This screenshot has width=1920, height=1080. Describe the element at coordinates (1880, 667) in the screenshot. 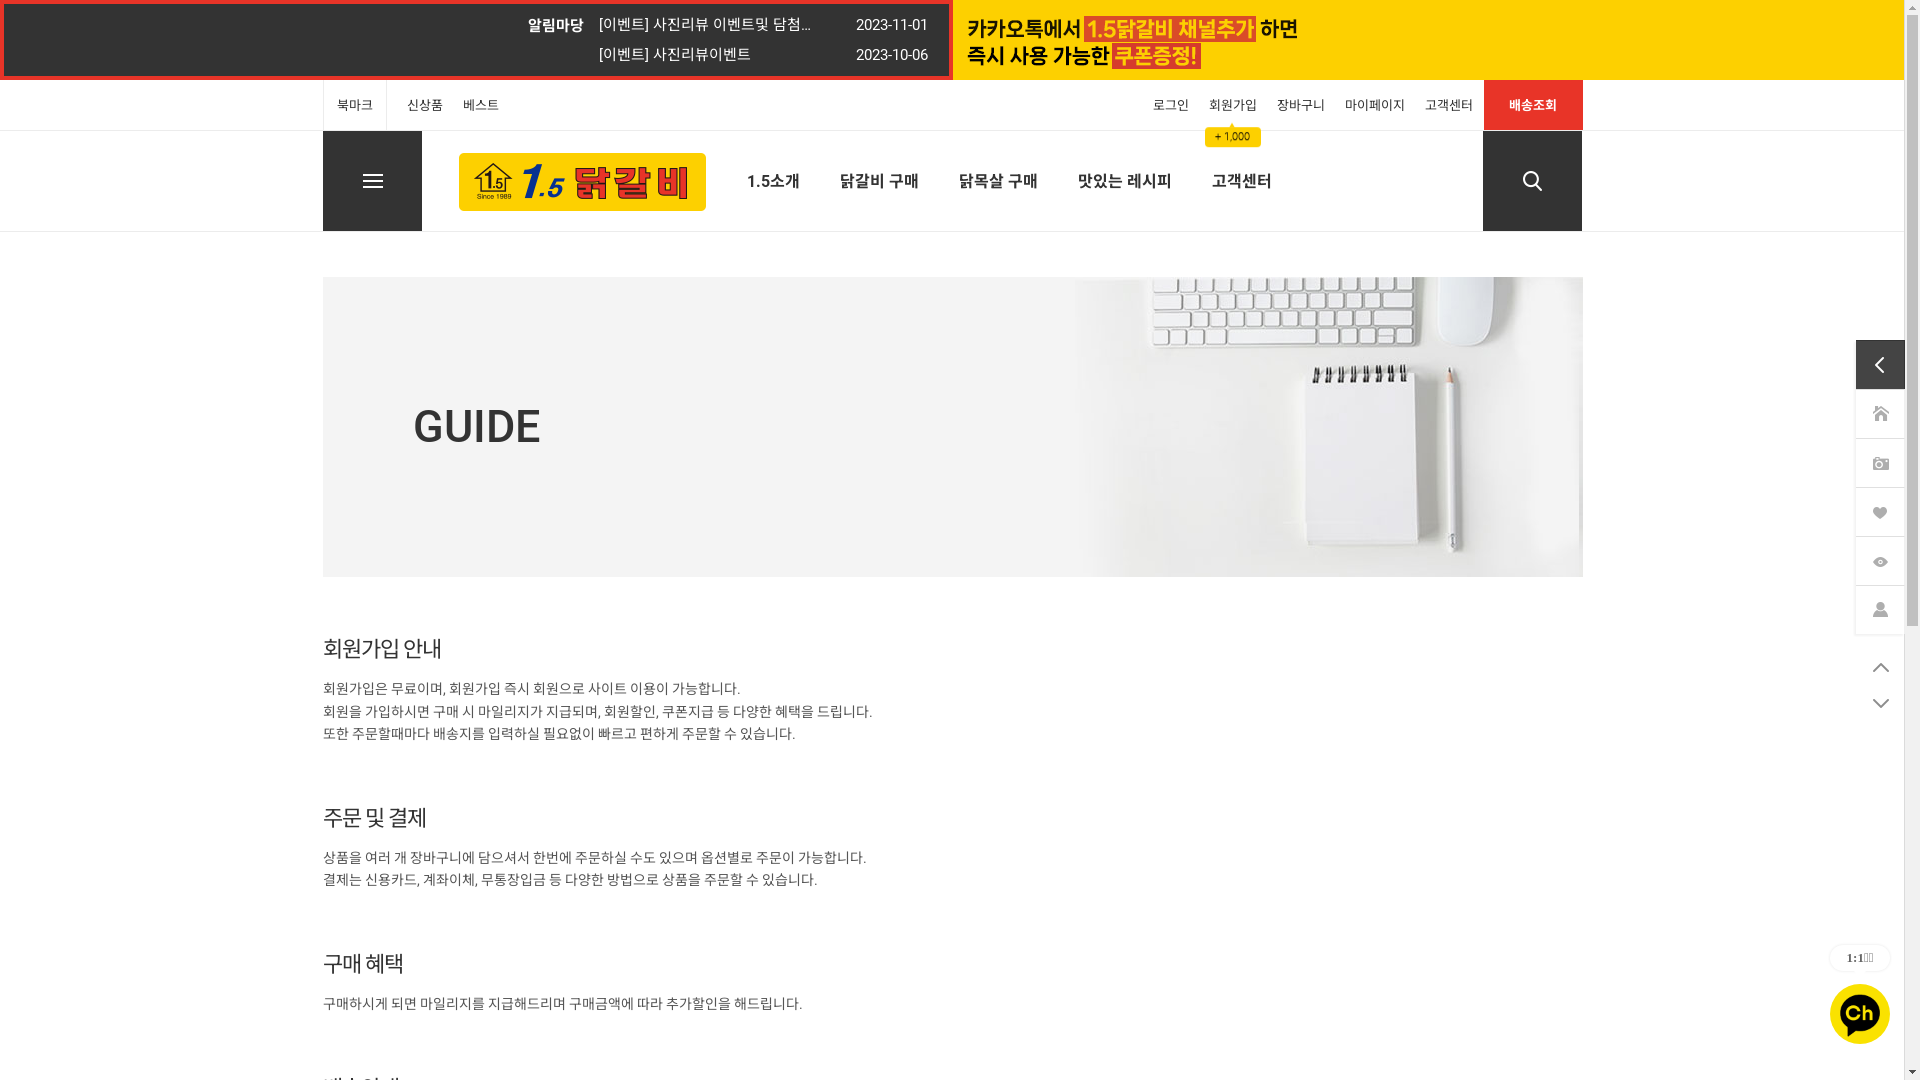

I see `to Top` at that location.